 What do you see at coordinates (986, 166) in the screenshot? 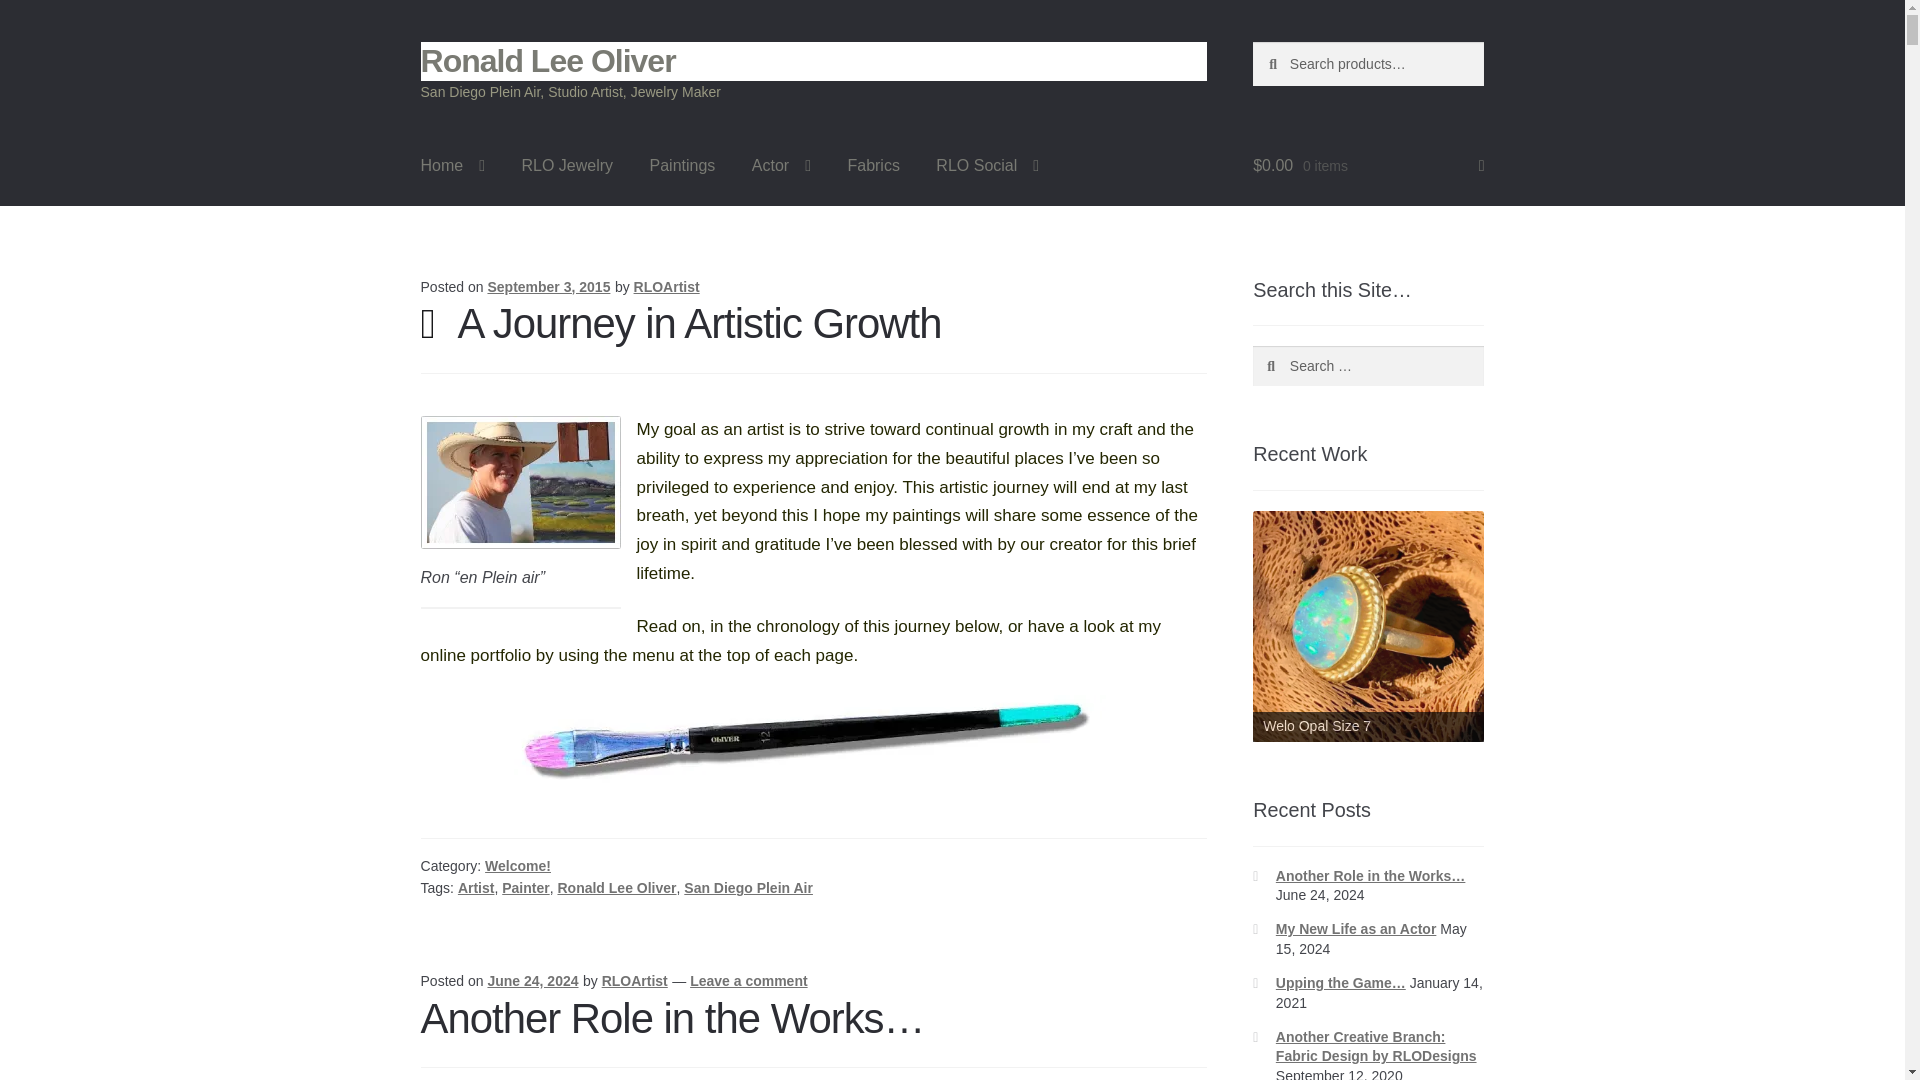
I see `RLO Social` at bounding box center [986, 166].